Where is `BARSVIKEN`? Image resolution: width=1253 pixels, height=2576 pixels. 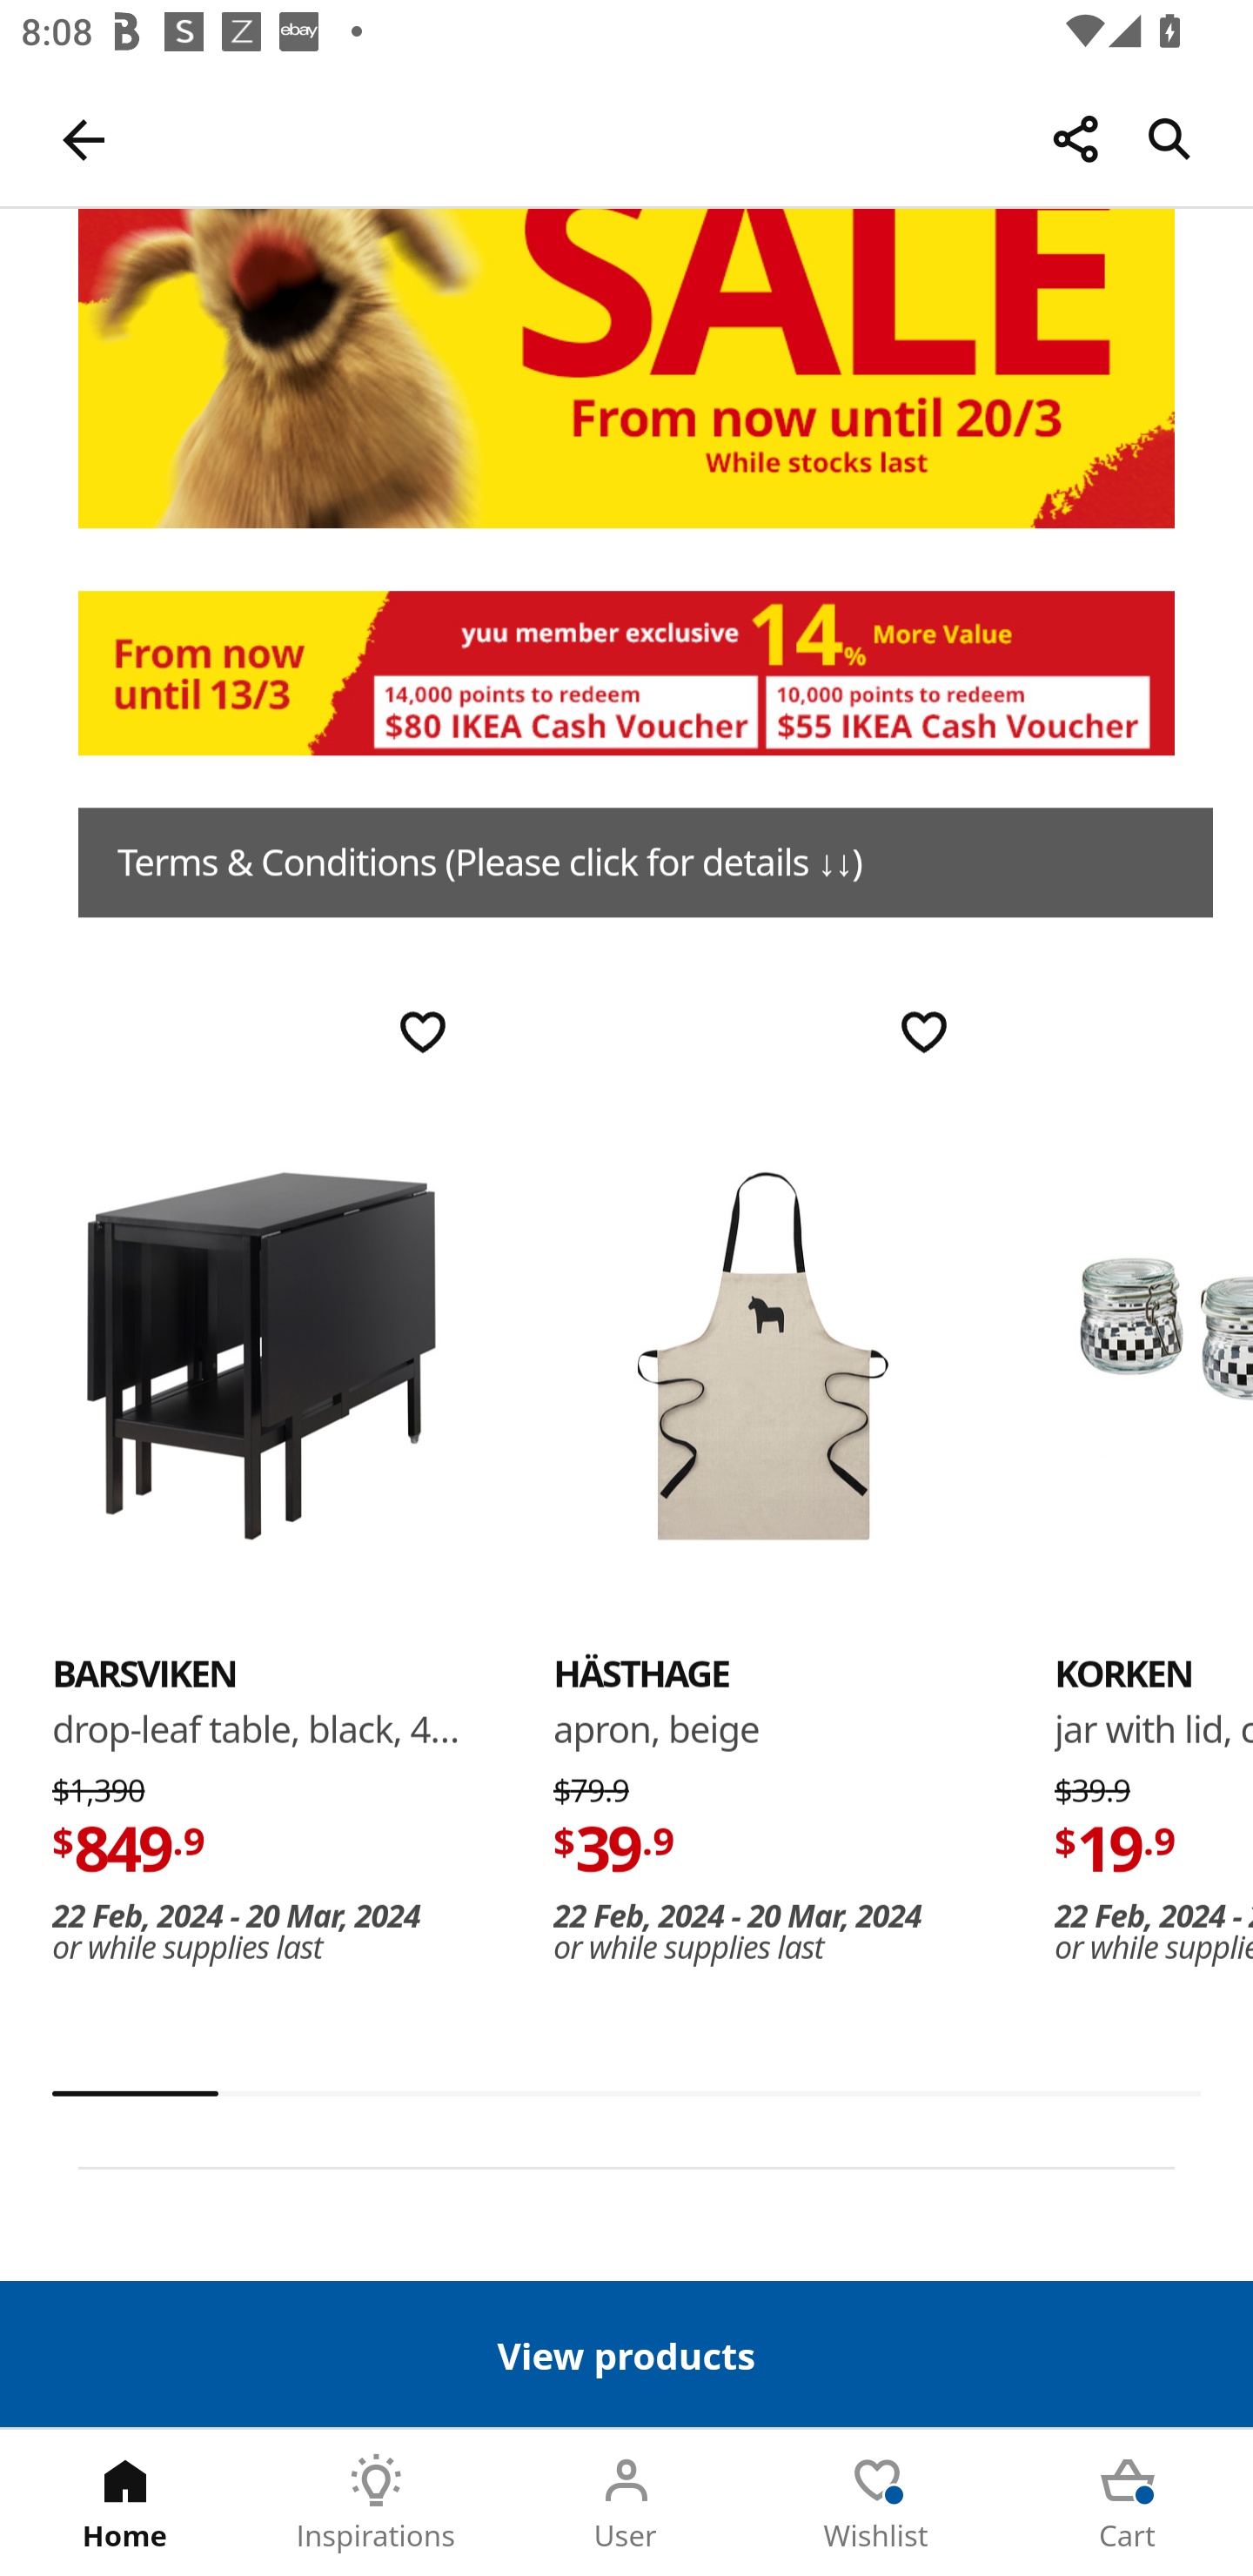
BARSVIKEN is located at coordinates (261, 1356).